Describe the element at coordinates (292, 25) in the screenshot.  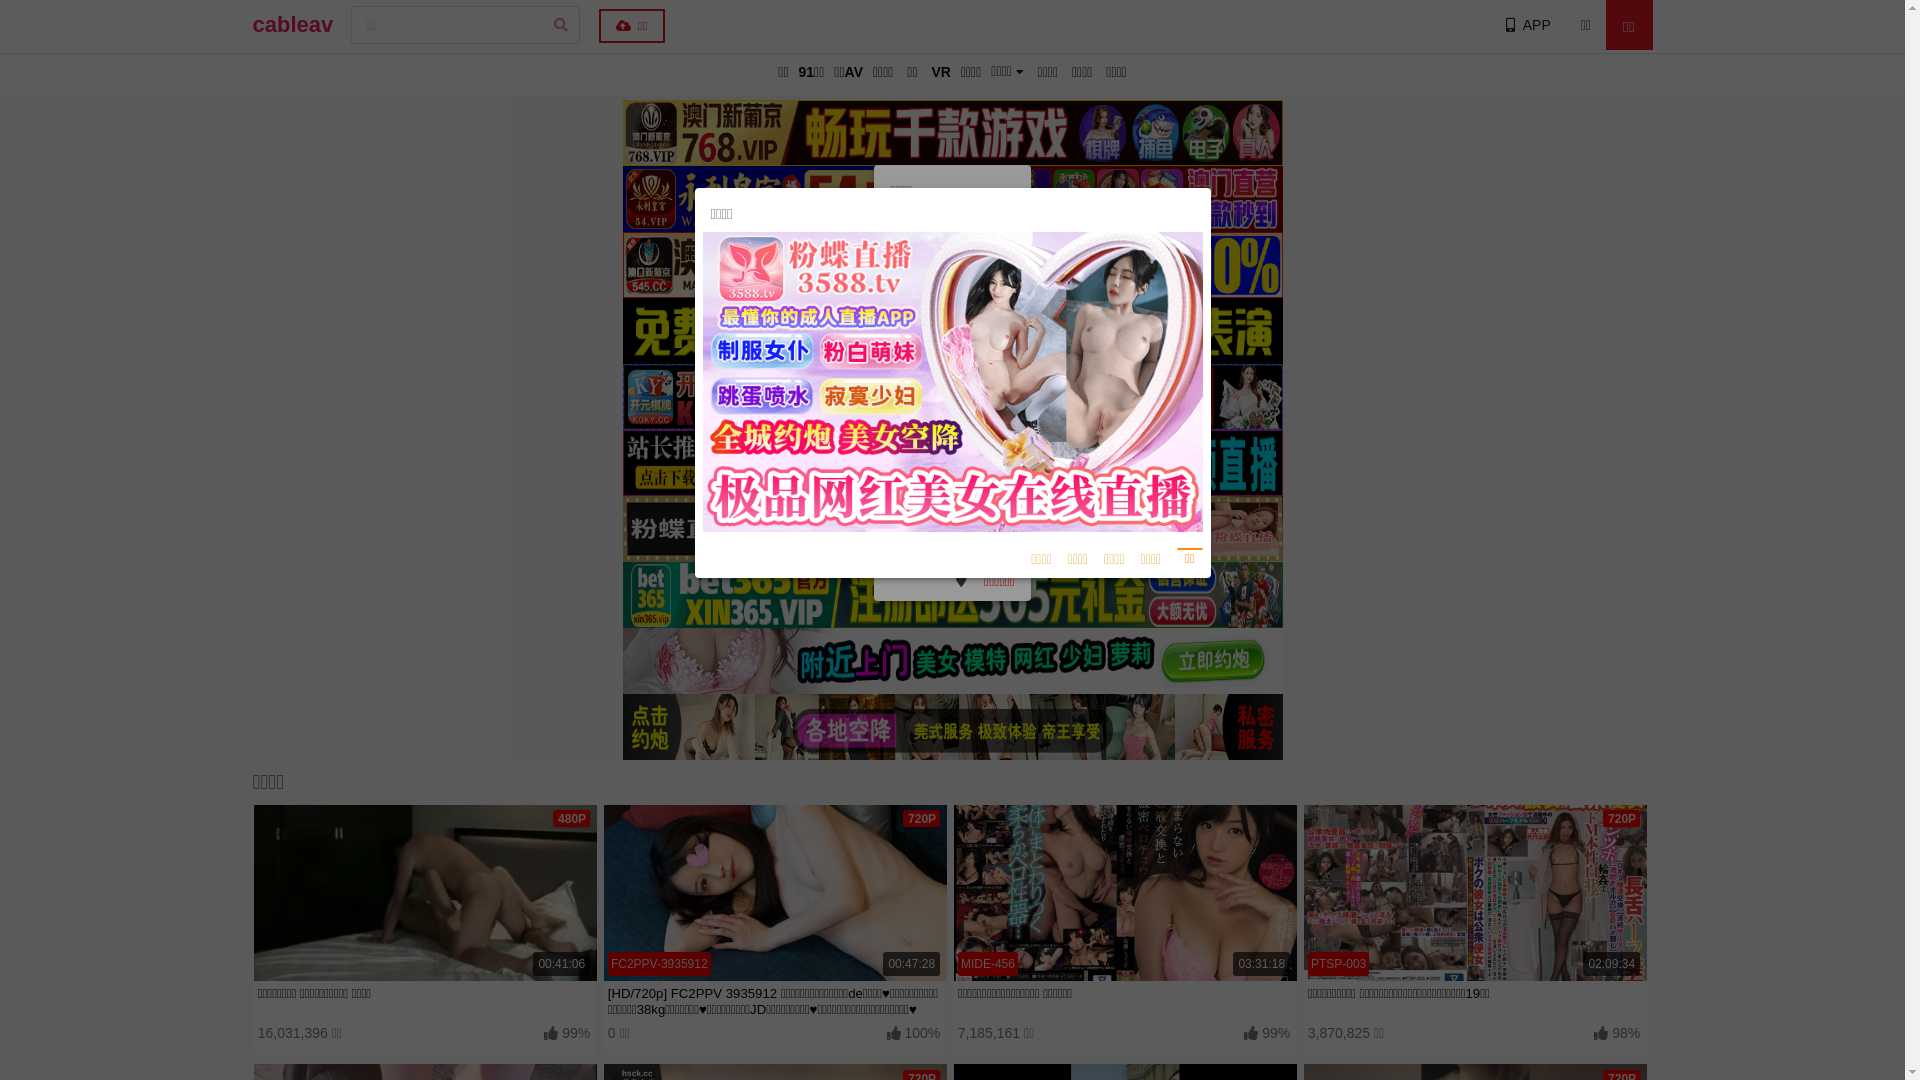
I see `cableav` at that location.